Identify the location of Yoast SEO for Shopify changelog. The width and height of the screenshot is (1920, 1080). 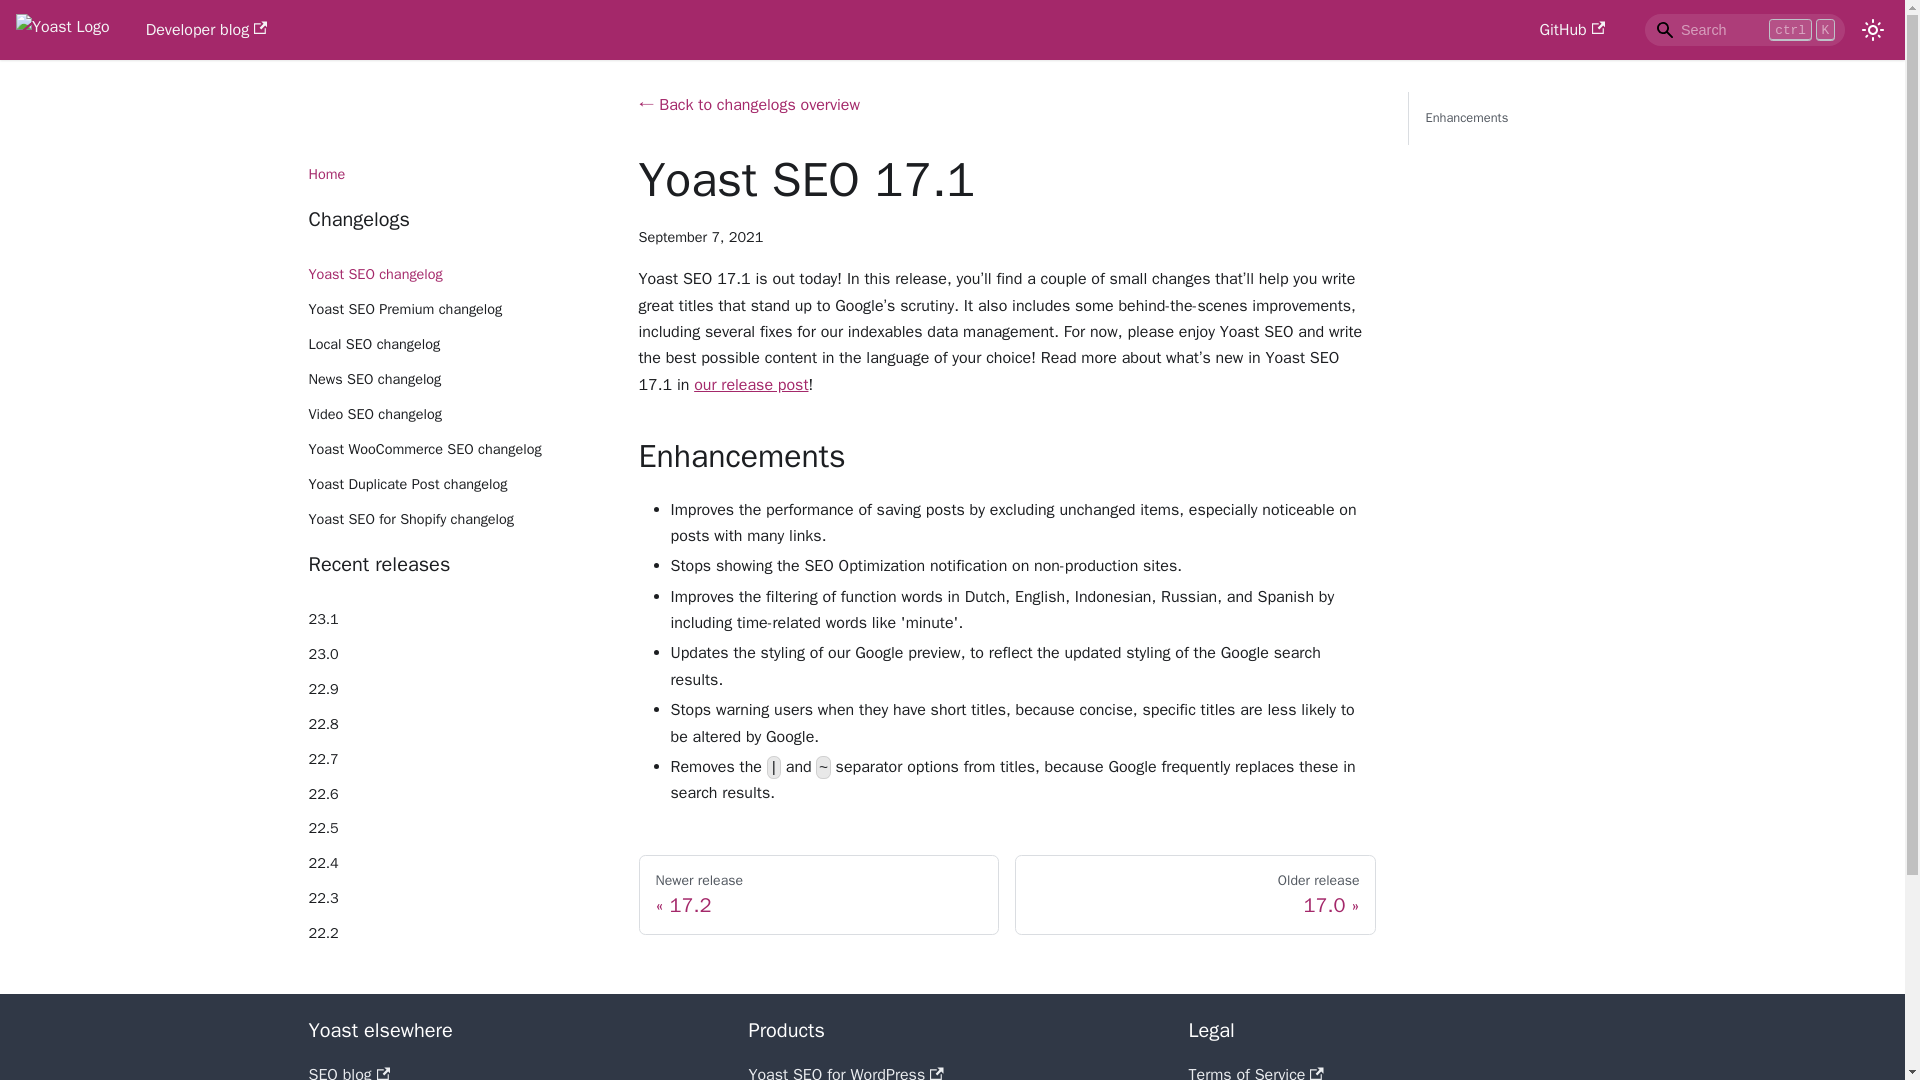
(458, 520).